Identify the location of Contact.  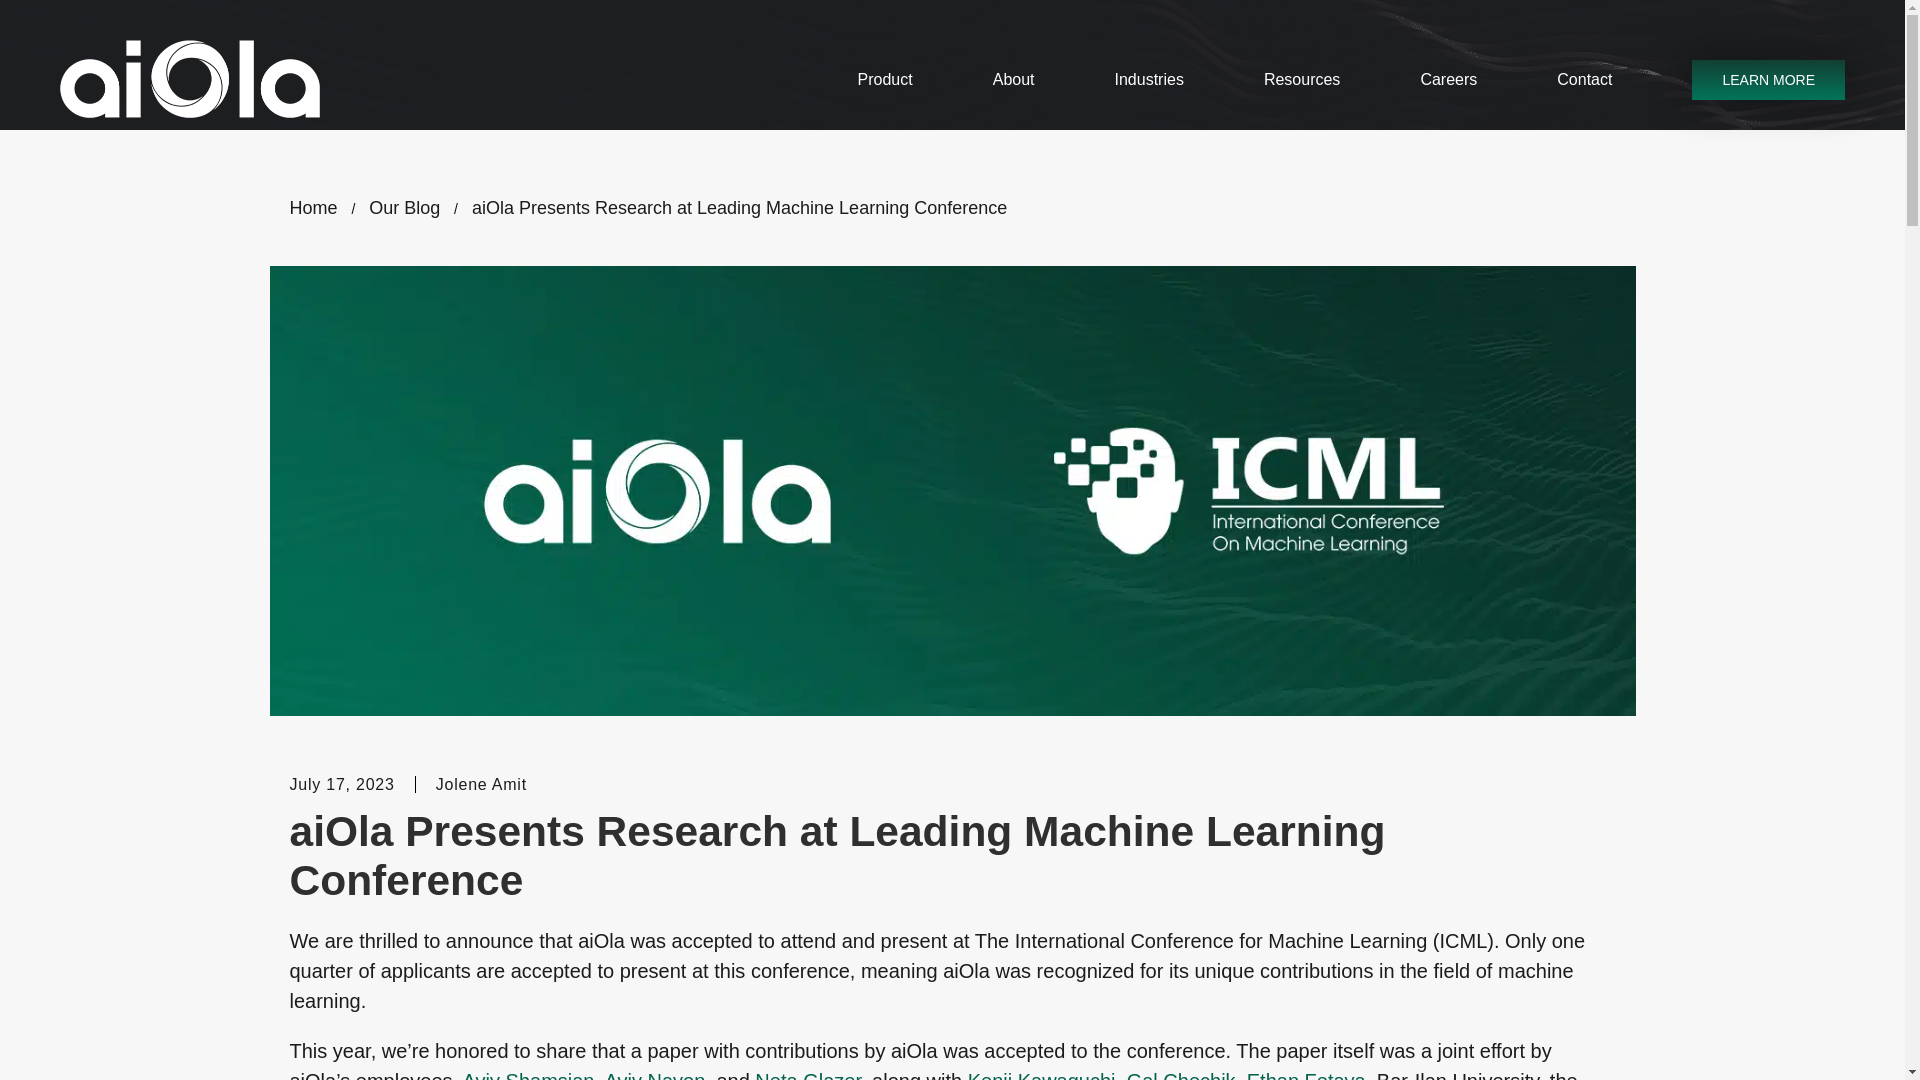
(1584, 80).